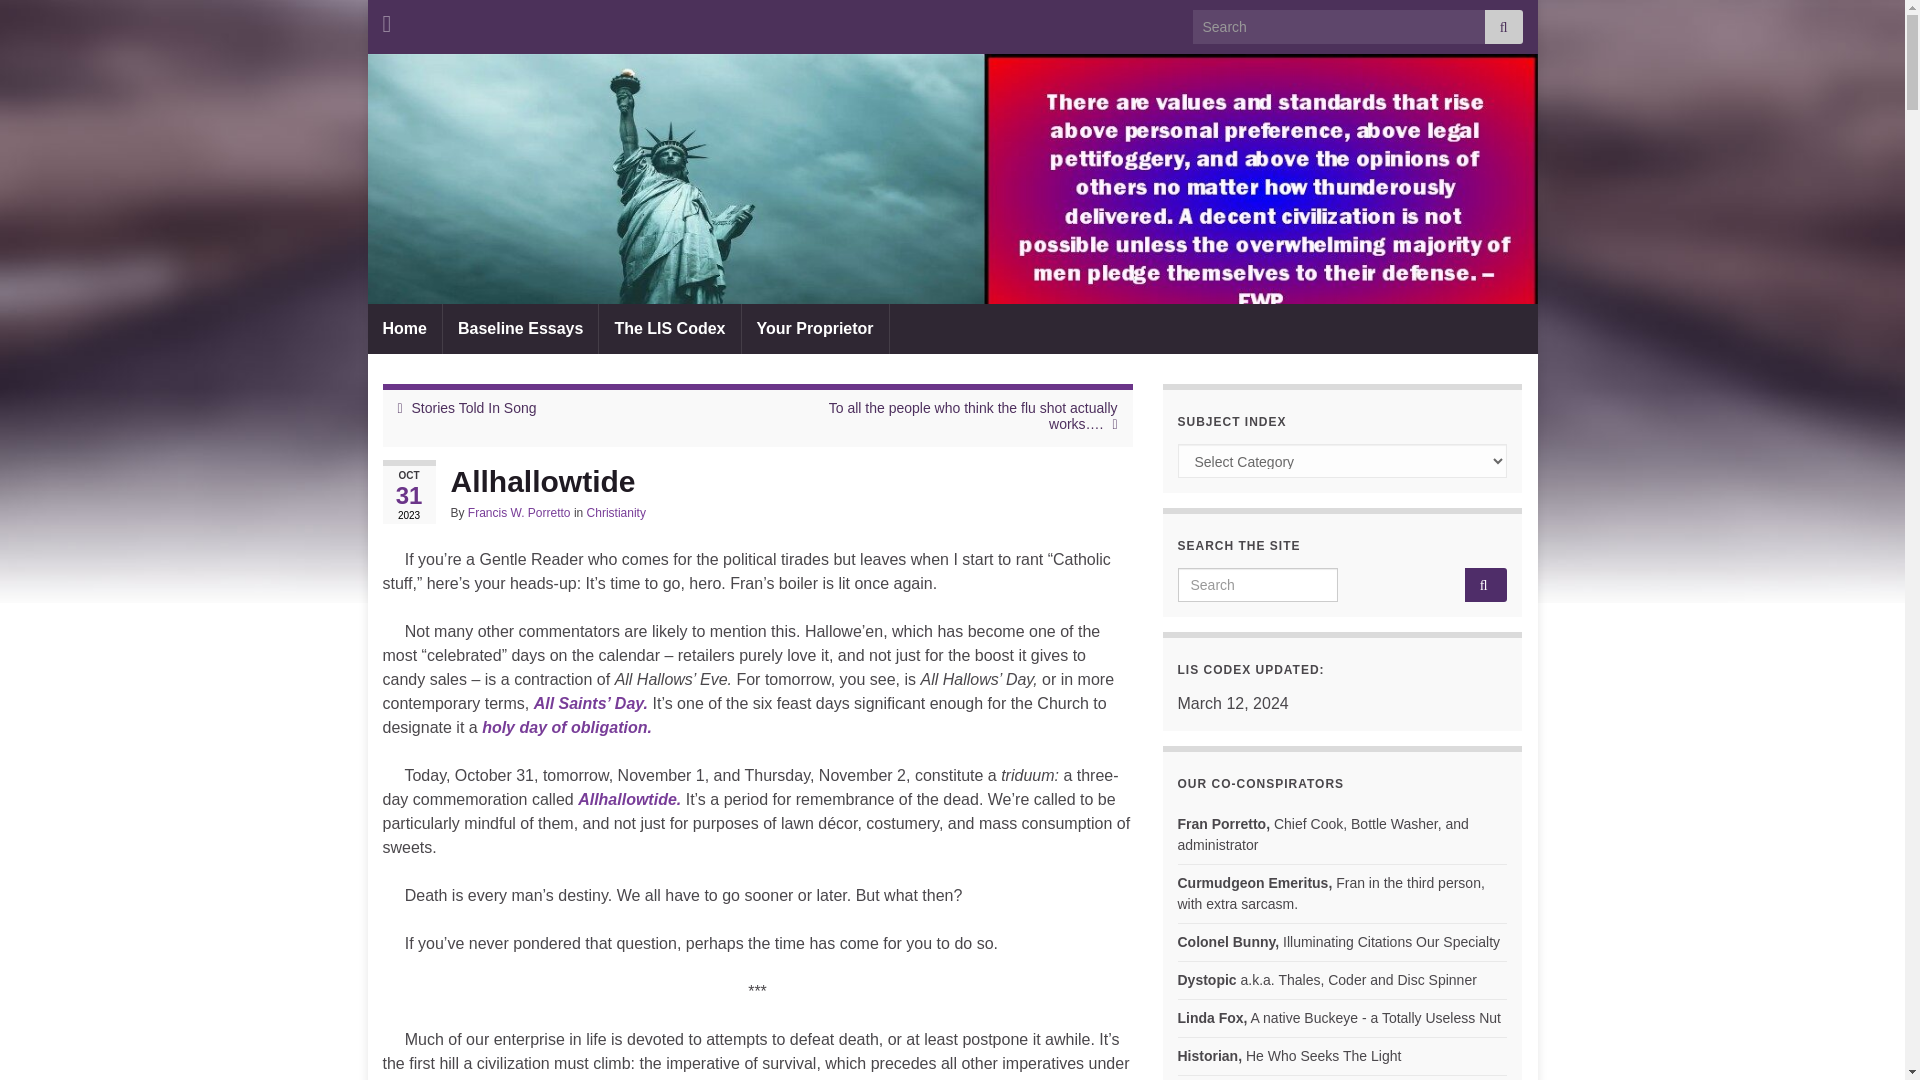  What do you see at coordinates (669, 328) in the screenshot?
I see `The LIS Codex` at bounding box center [669, 328].